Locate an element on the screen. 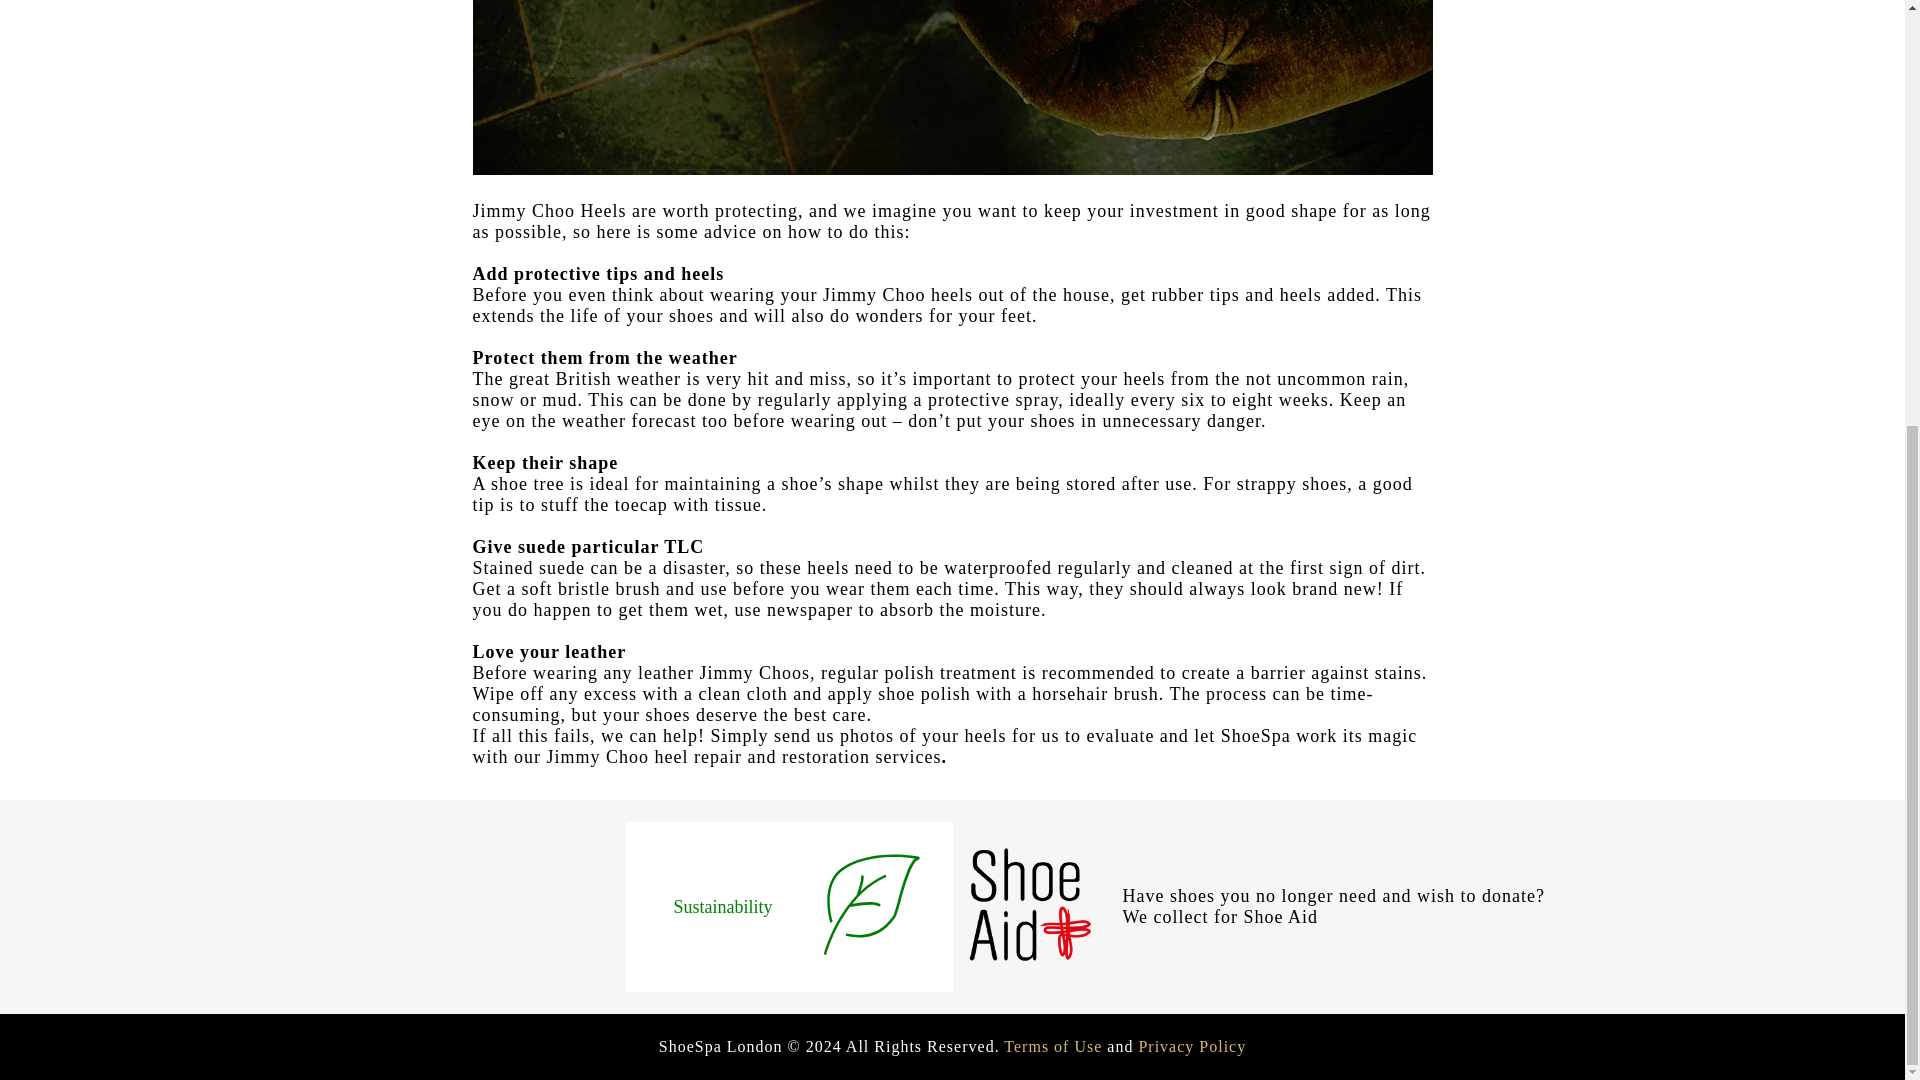  Jimmy Choo heel repair and restoration services is located at coordinates (742, 756).